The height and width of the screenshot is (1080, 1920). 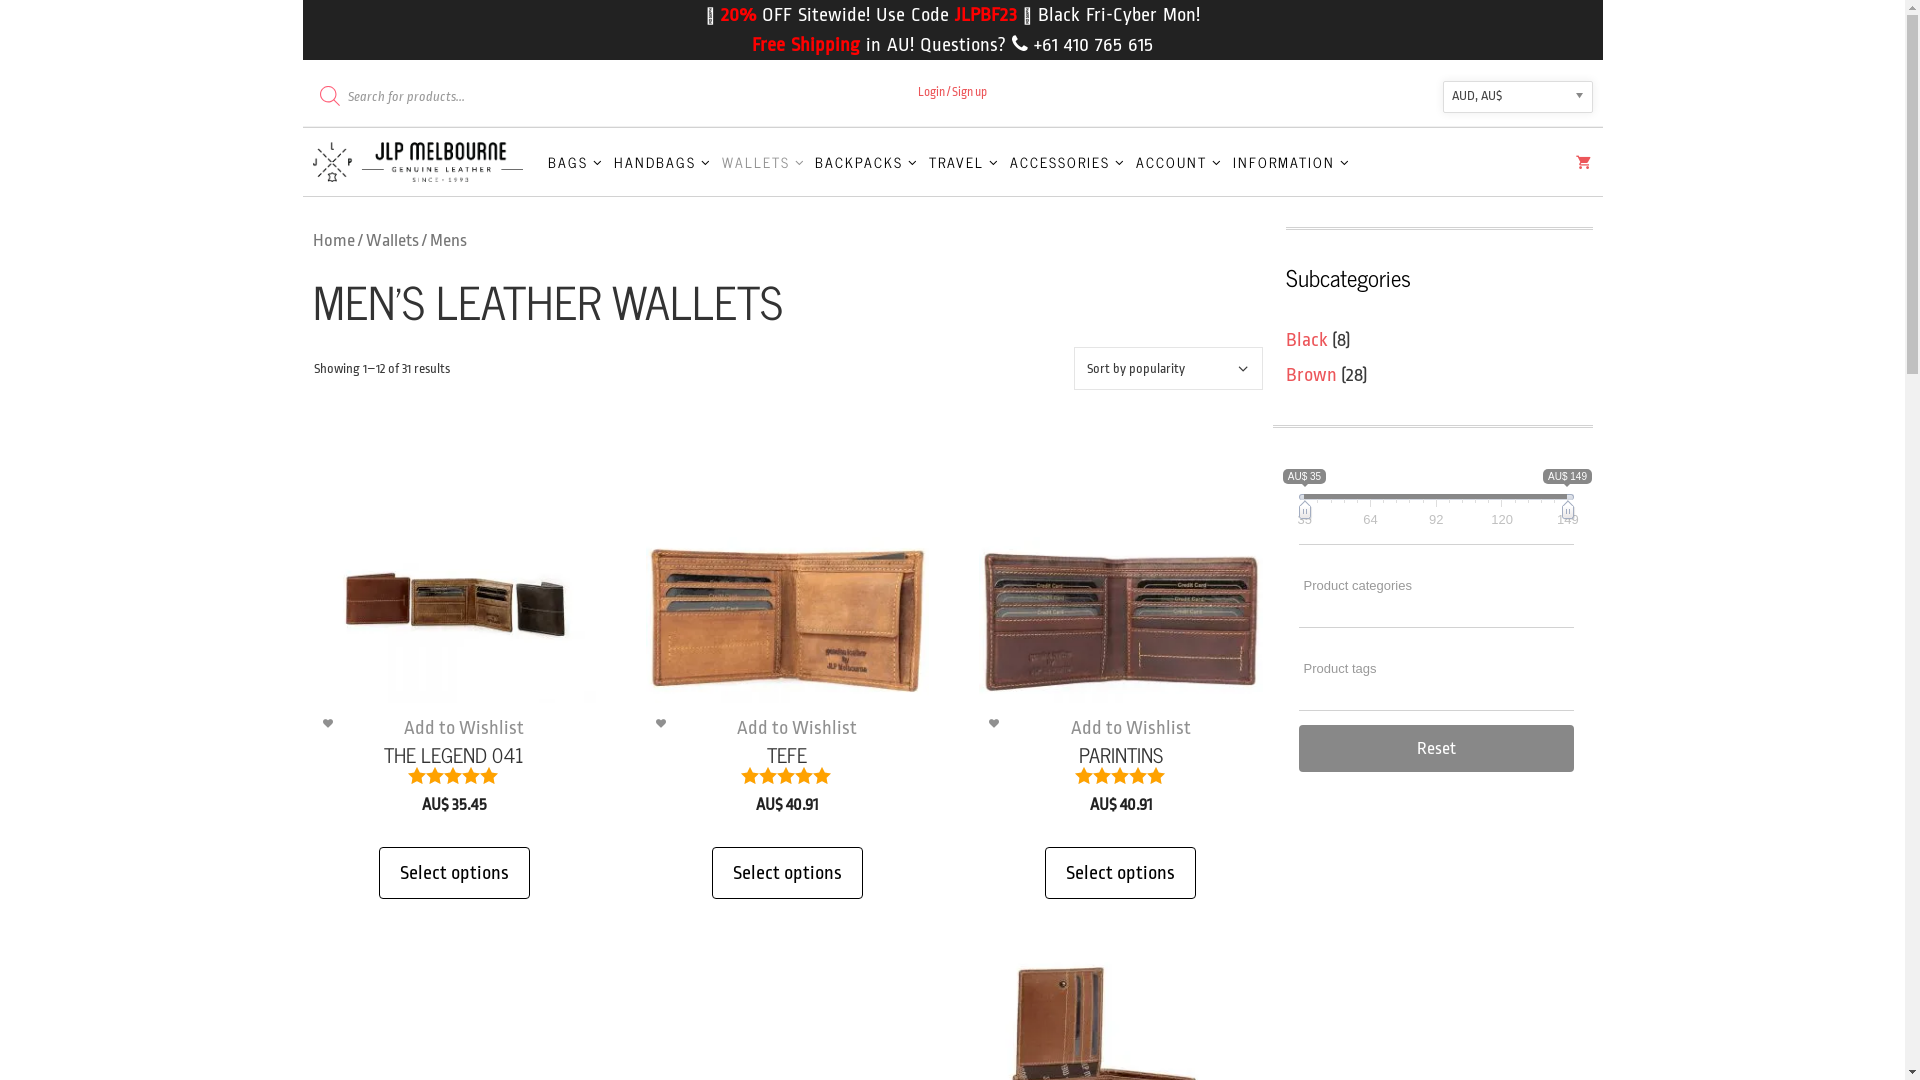 What do you see at coordinates (422, 162) in the screenshot?
I see `JLP Melbourne` at bounding box center [422, 162].